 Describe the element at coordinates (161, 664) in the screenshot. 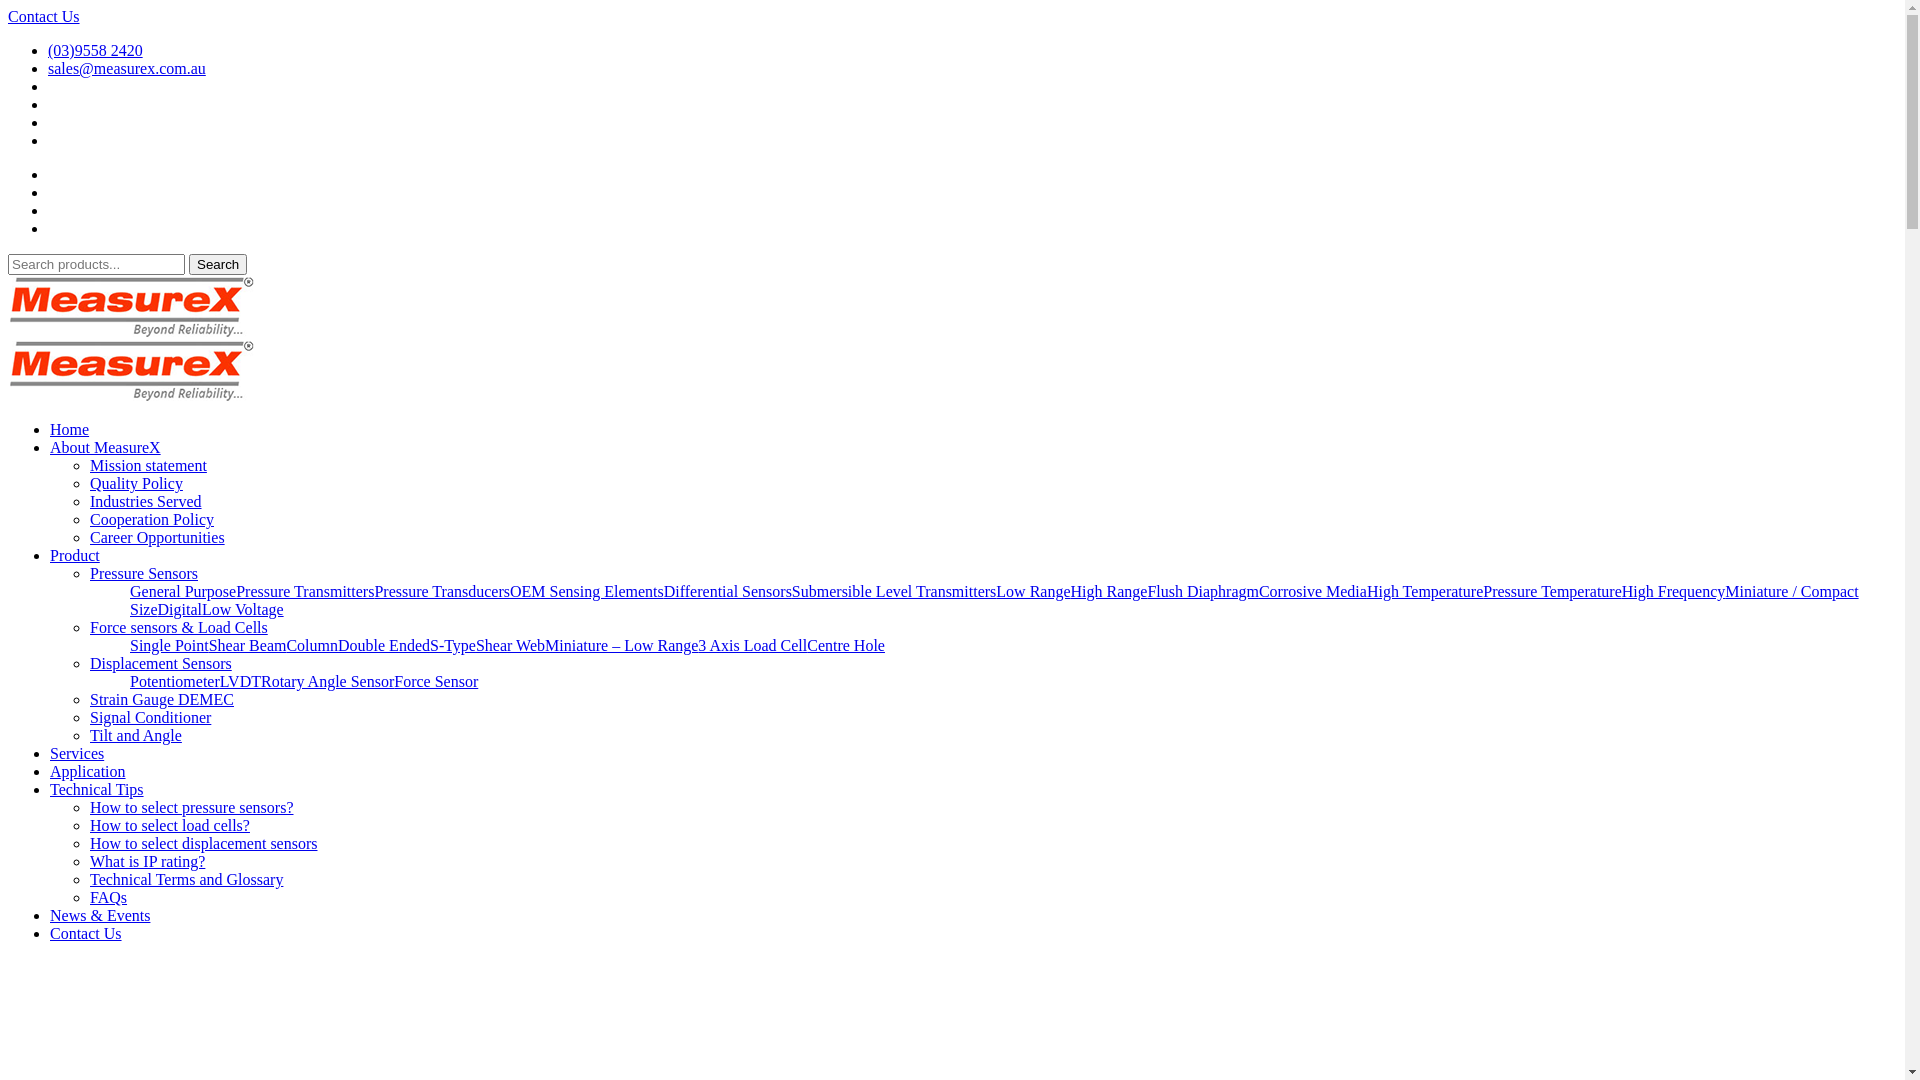

I see `Displacement Sensors` at that location.